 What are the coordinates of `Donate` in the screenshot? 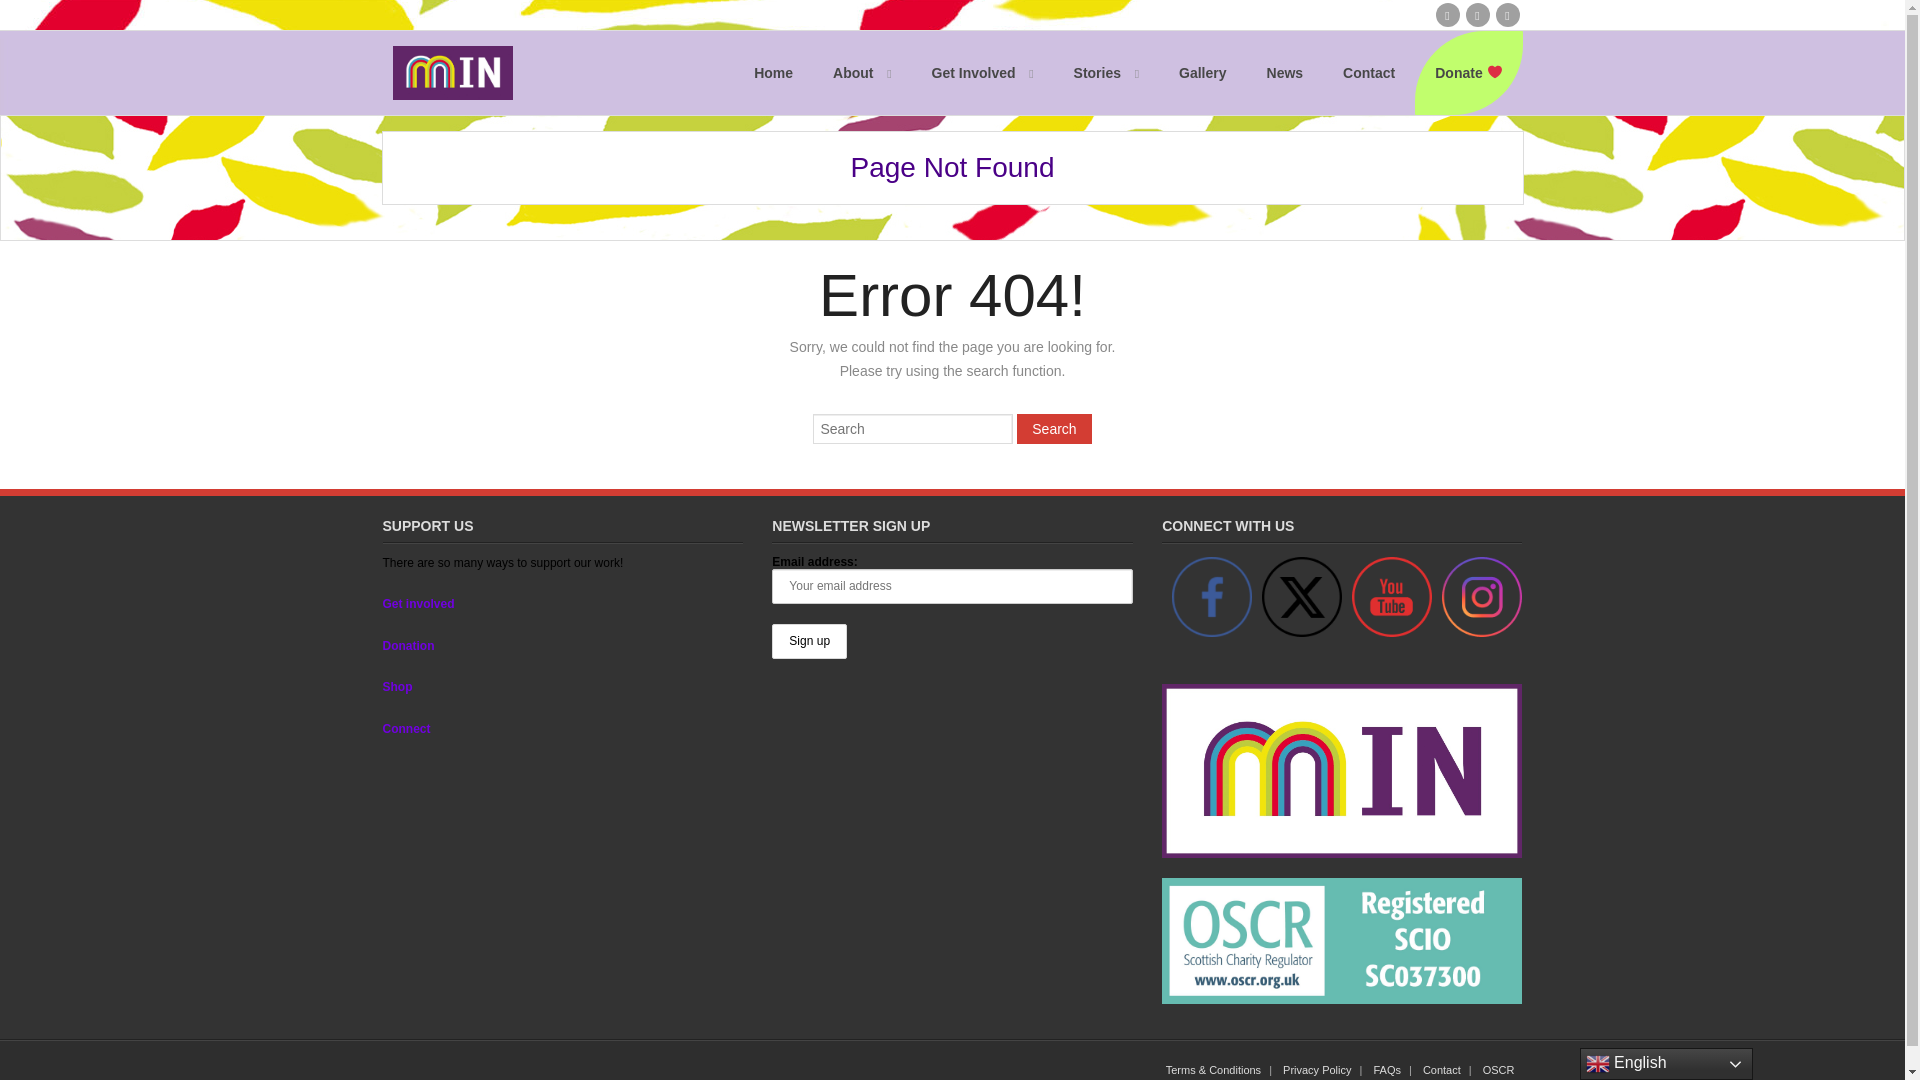 It's located at (1468, 72).